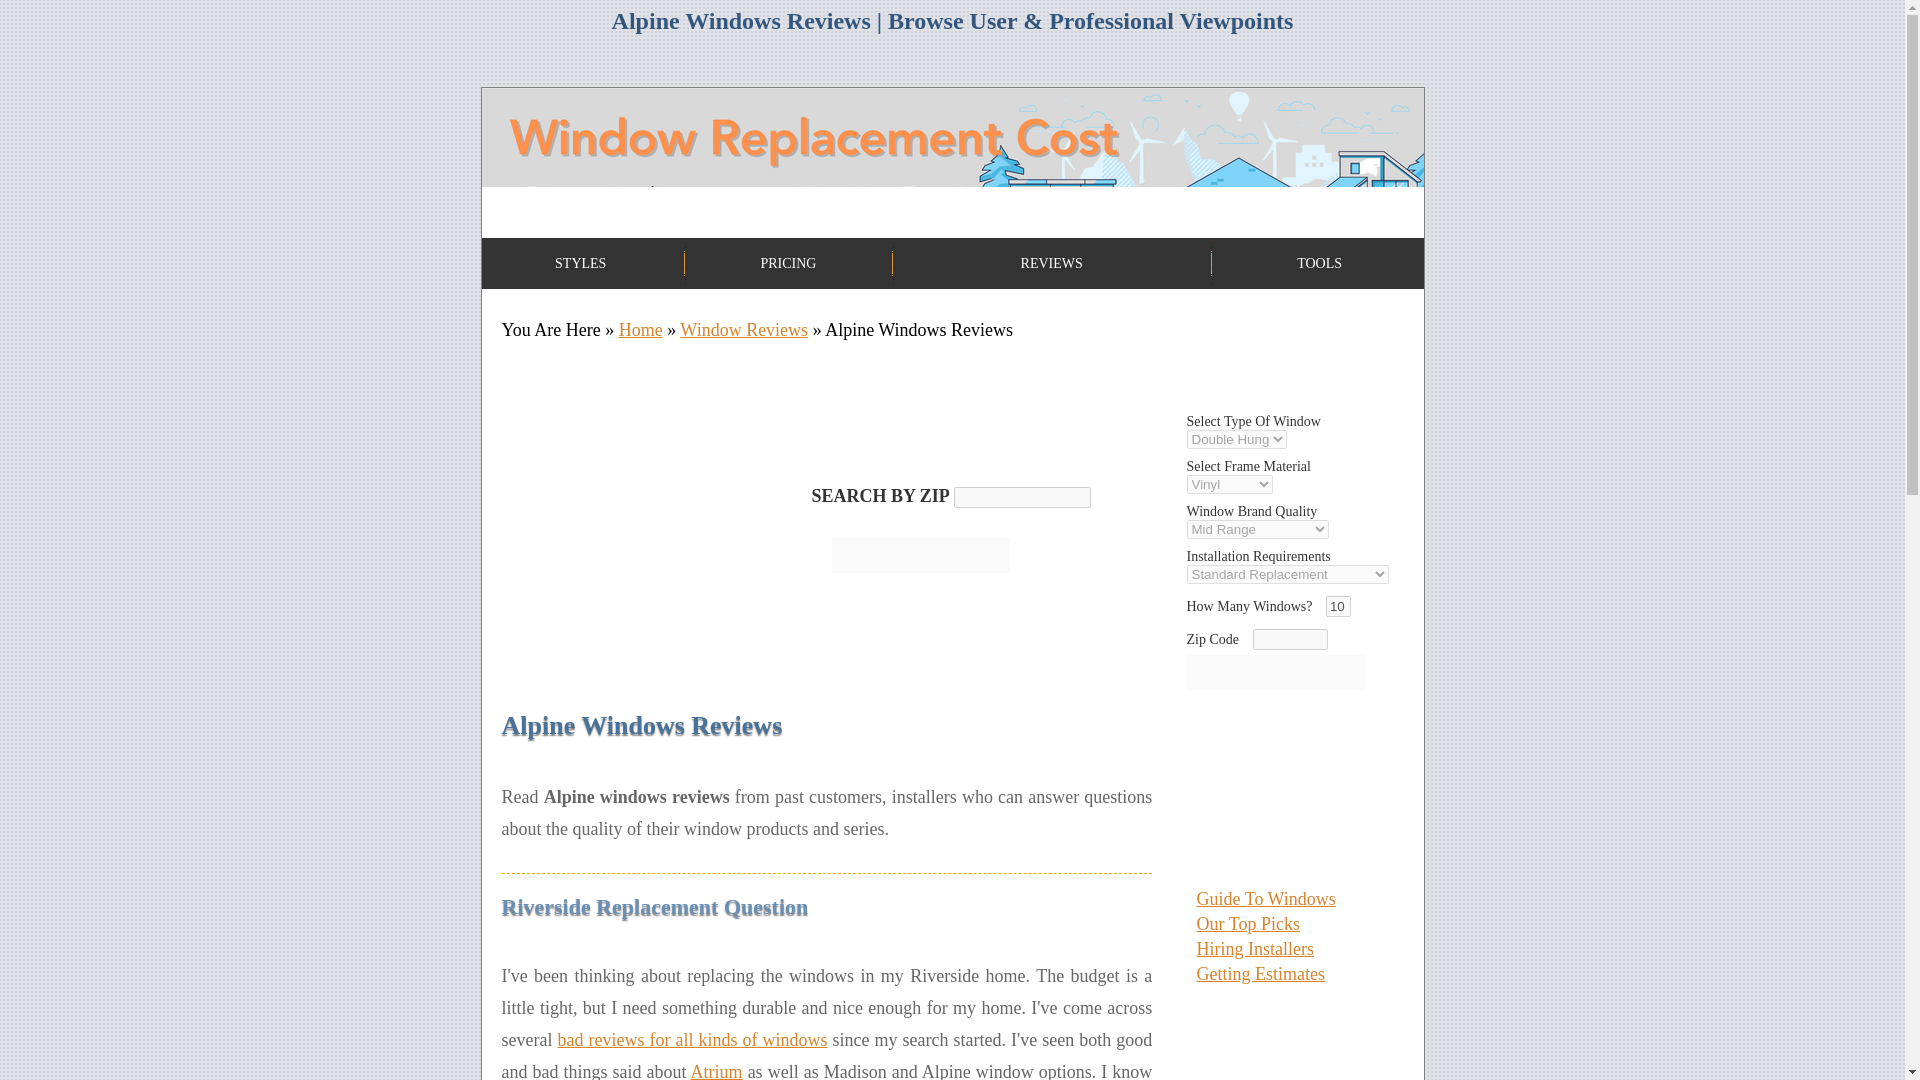 This screenshot has height=1080, width=1920. Describe the element at coordinates (1254, 948) in the screenshot. I see `Hiring Installers` at that location.